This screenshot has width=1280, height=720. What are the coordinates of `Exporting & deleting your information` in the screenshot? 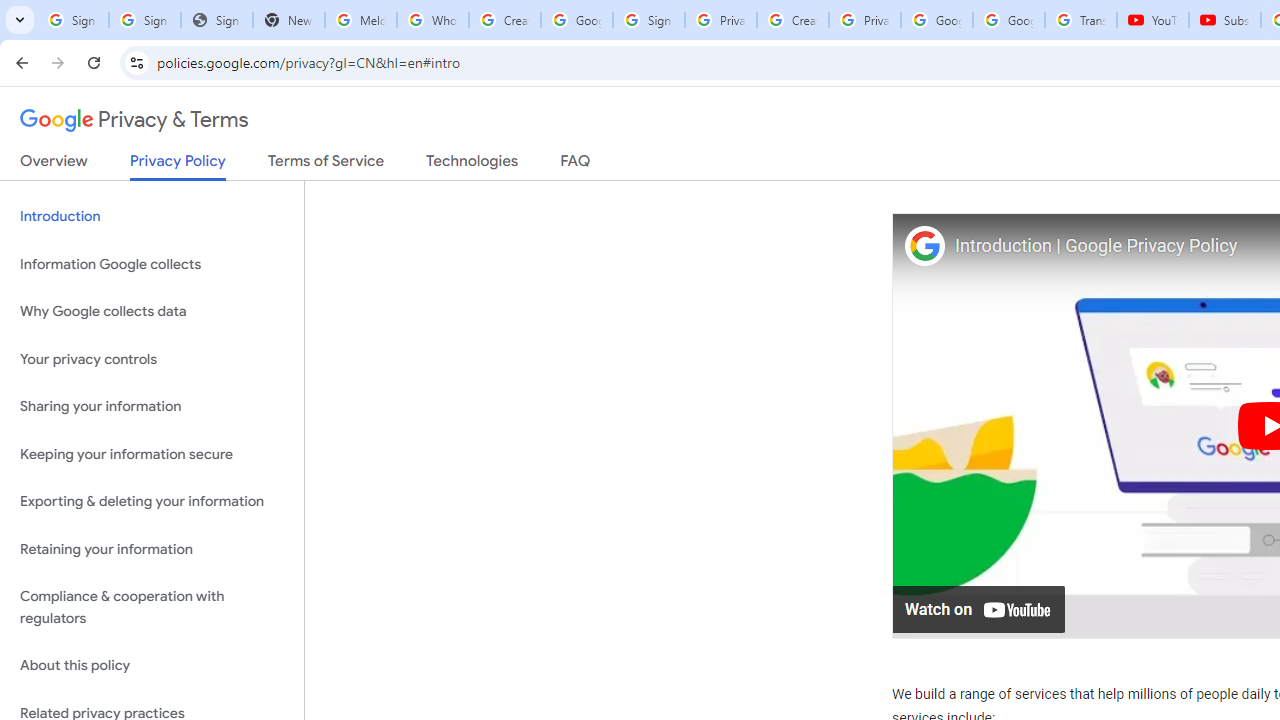 It's located at (152, 502).